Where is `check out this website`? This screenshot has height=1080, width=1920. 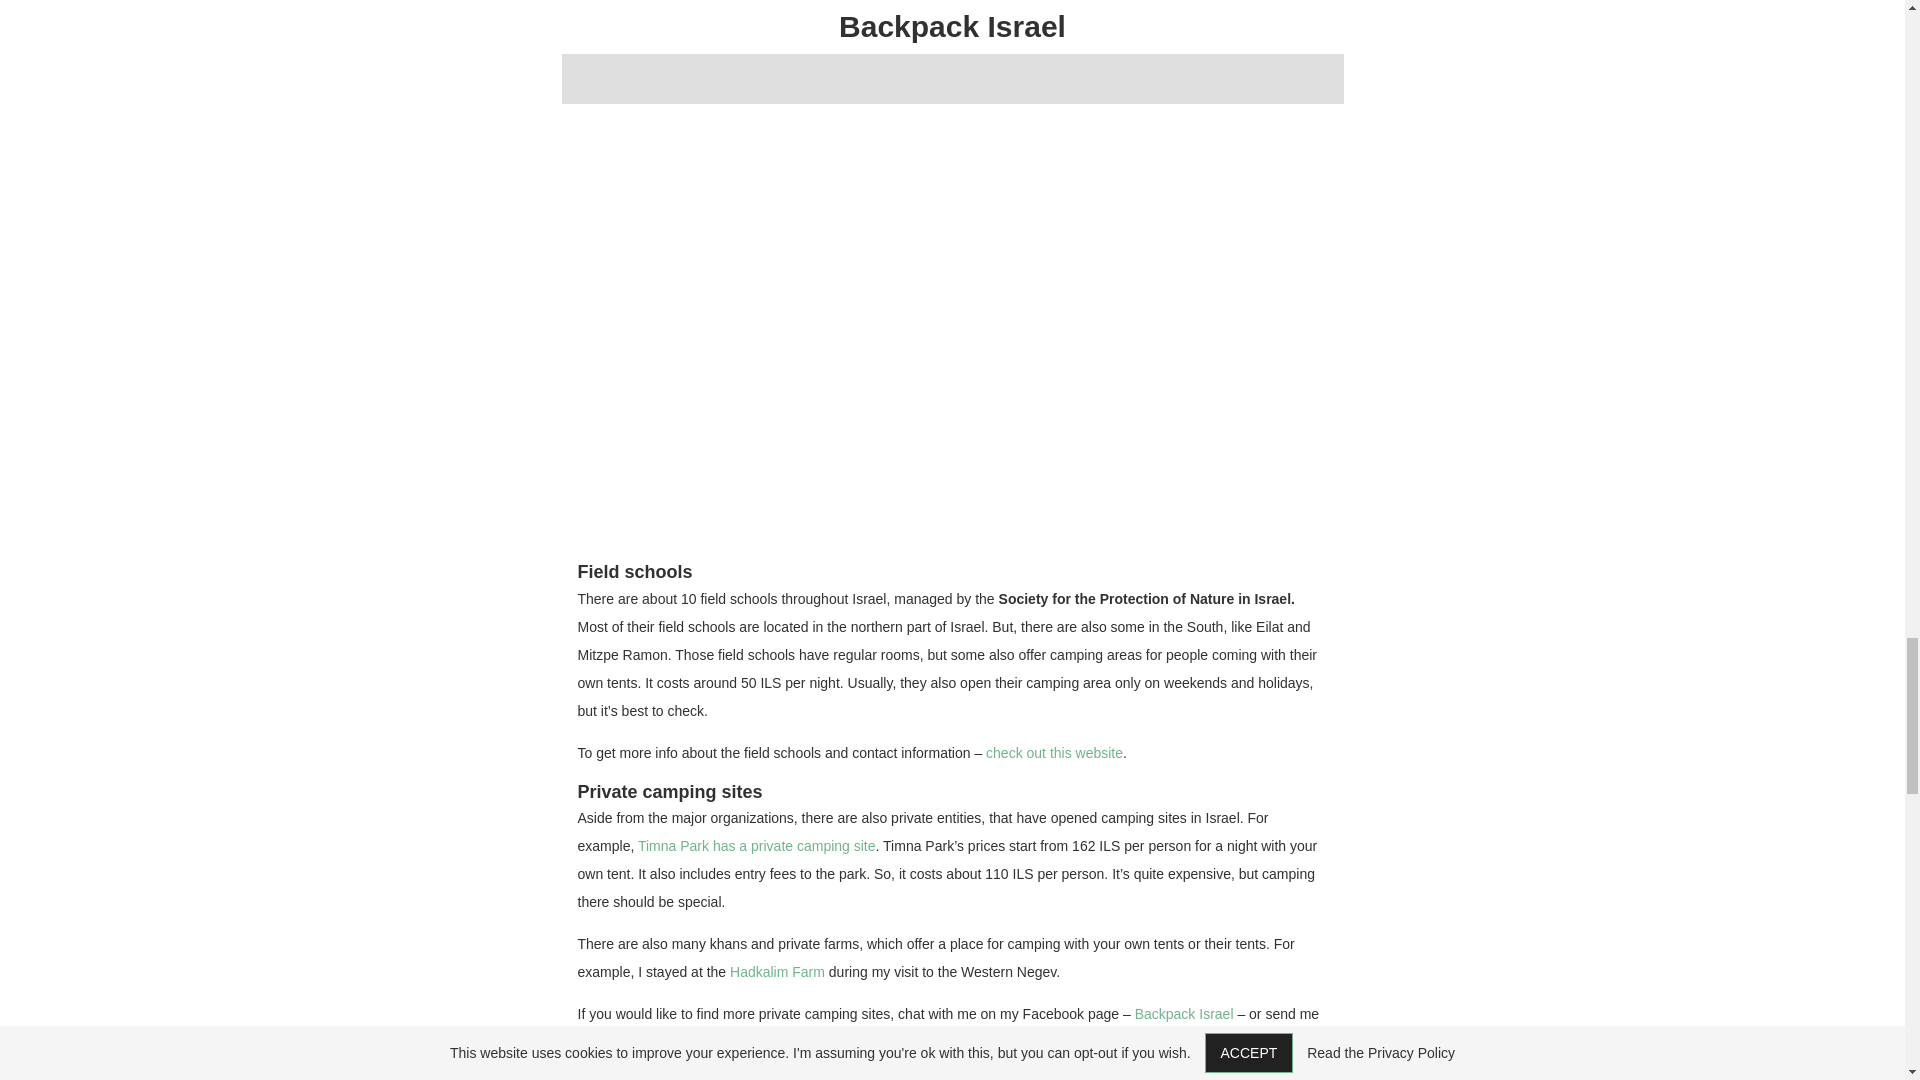
check out this website is located at coordinates (1054, 753).